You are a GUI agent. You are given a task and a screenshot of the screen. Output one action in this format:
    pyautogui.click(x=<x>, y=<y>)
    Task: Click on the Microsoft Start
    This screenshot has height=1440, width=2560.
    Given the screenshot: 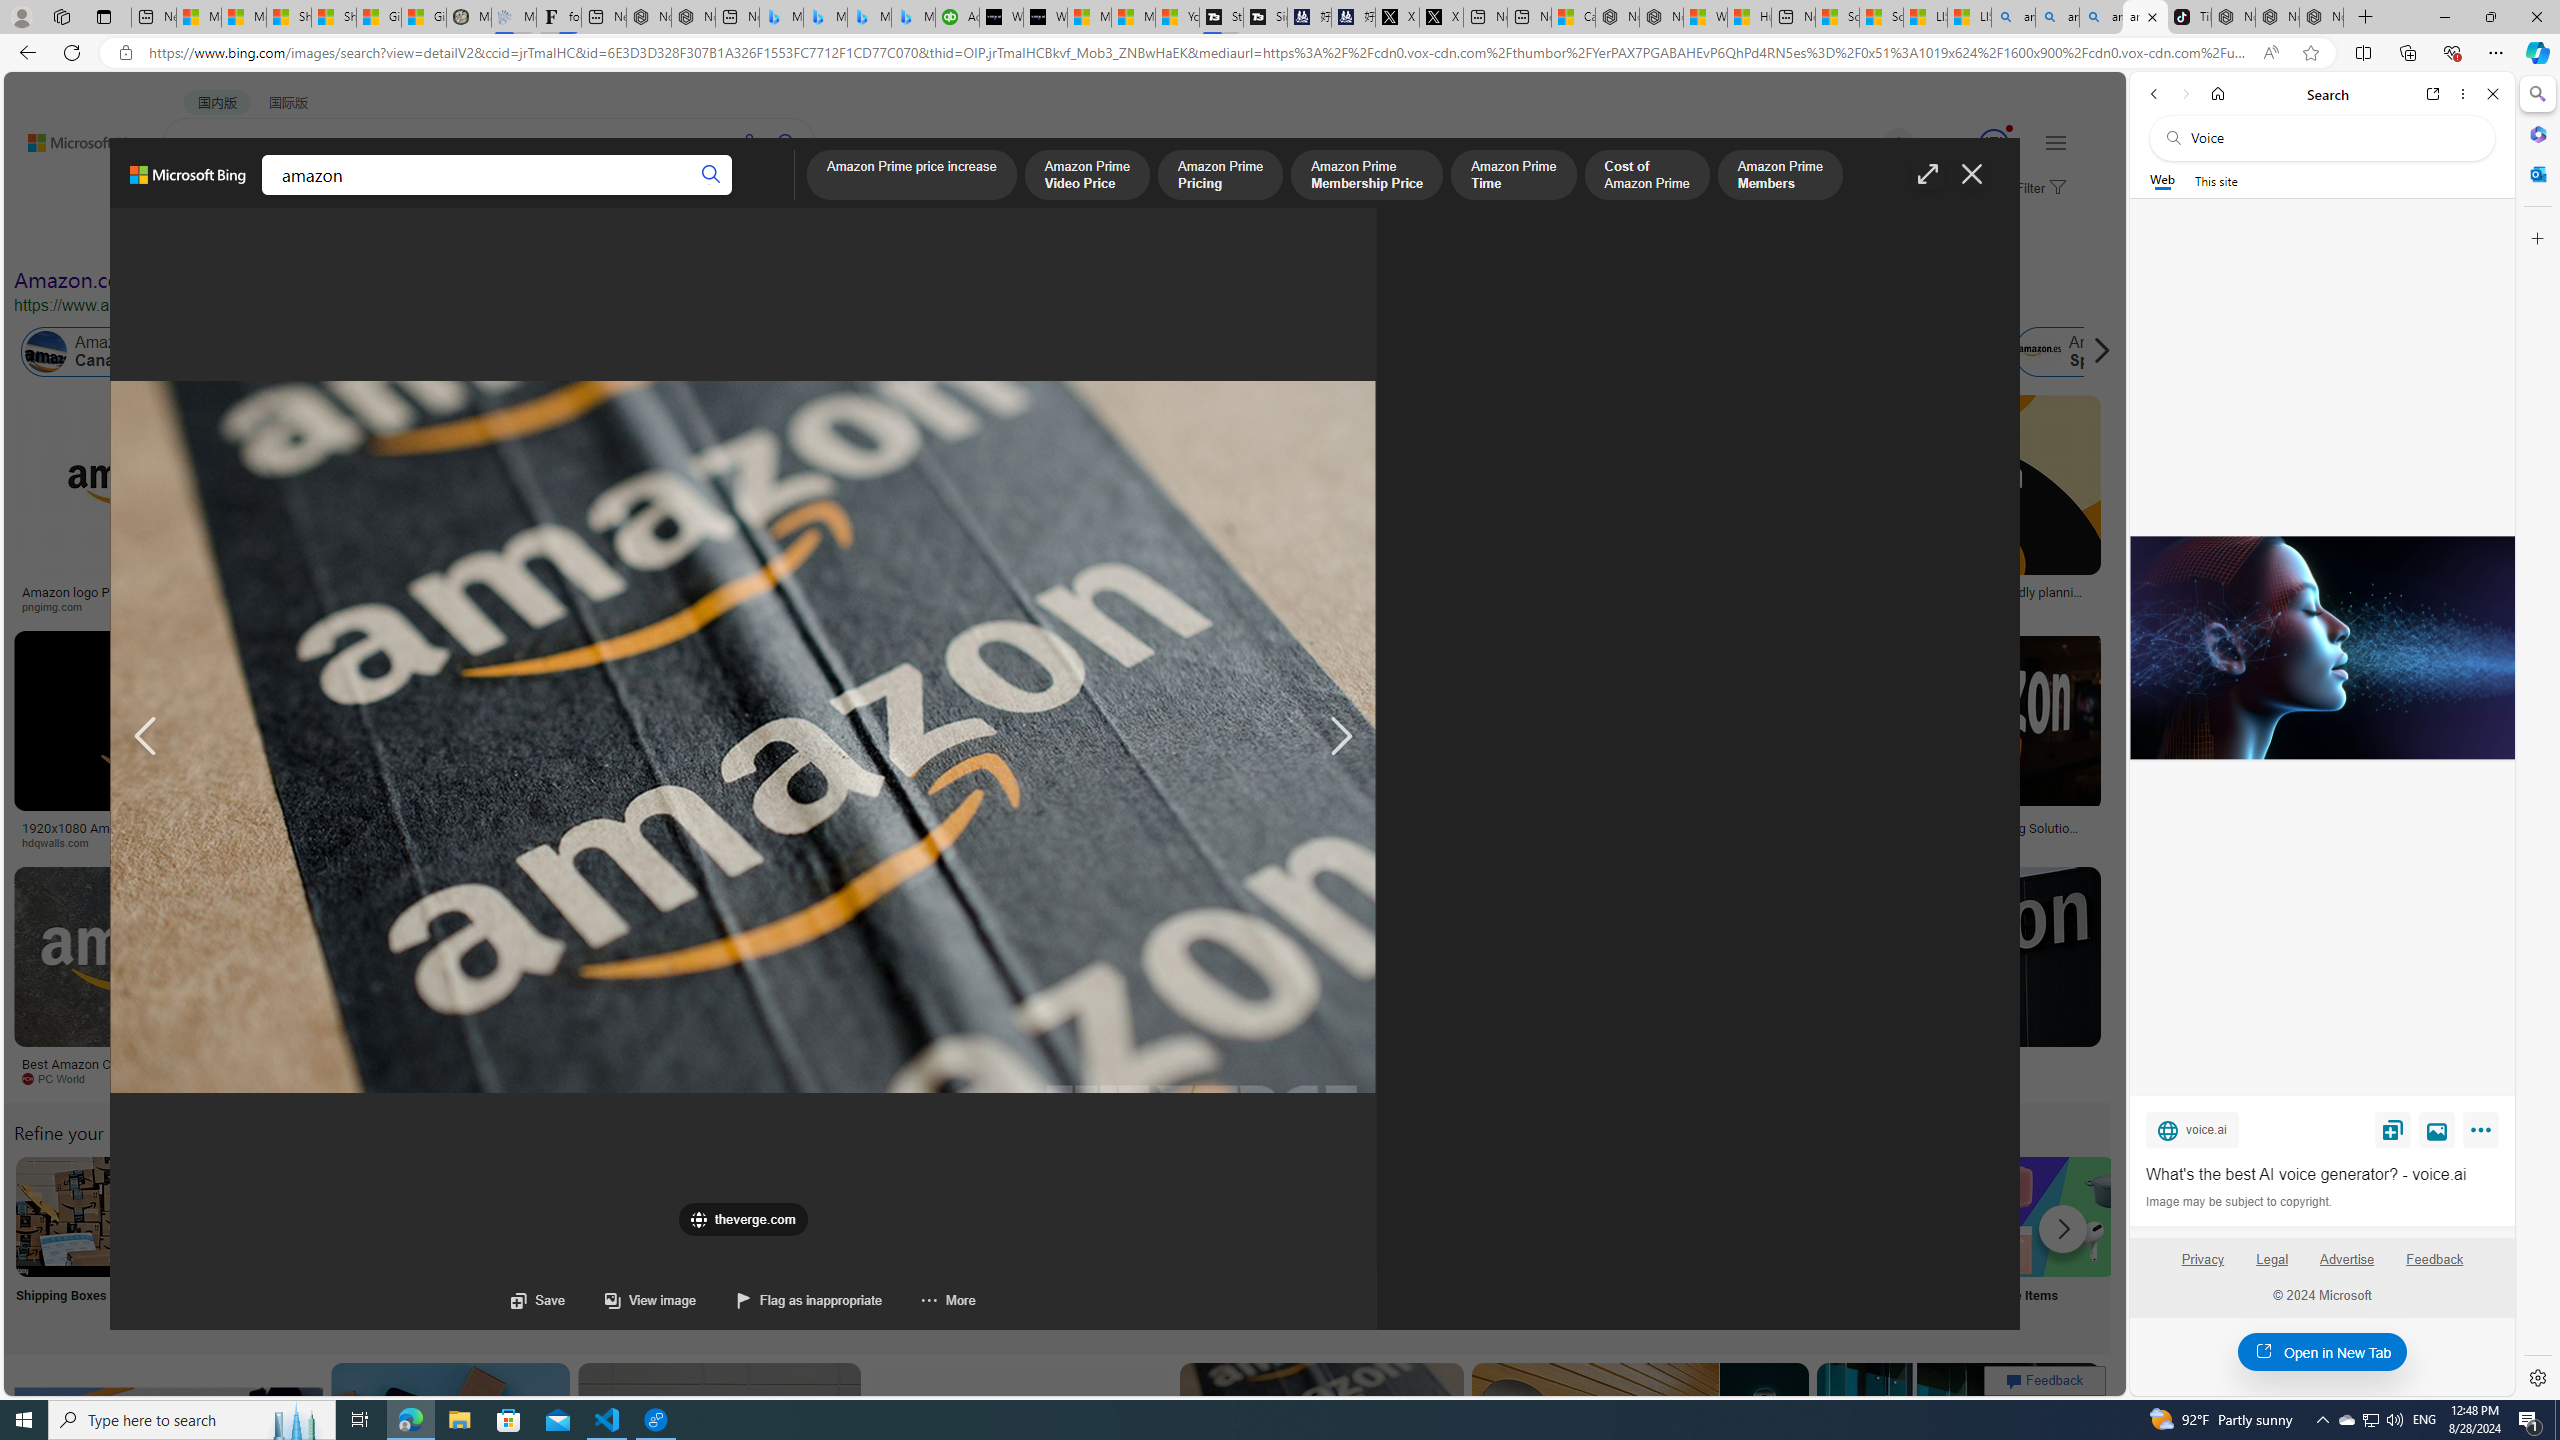 What is the action you would take?
    pyautogui.click(x=1134, y=17)
    